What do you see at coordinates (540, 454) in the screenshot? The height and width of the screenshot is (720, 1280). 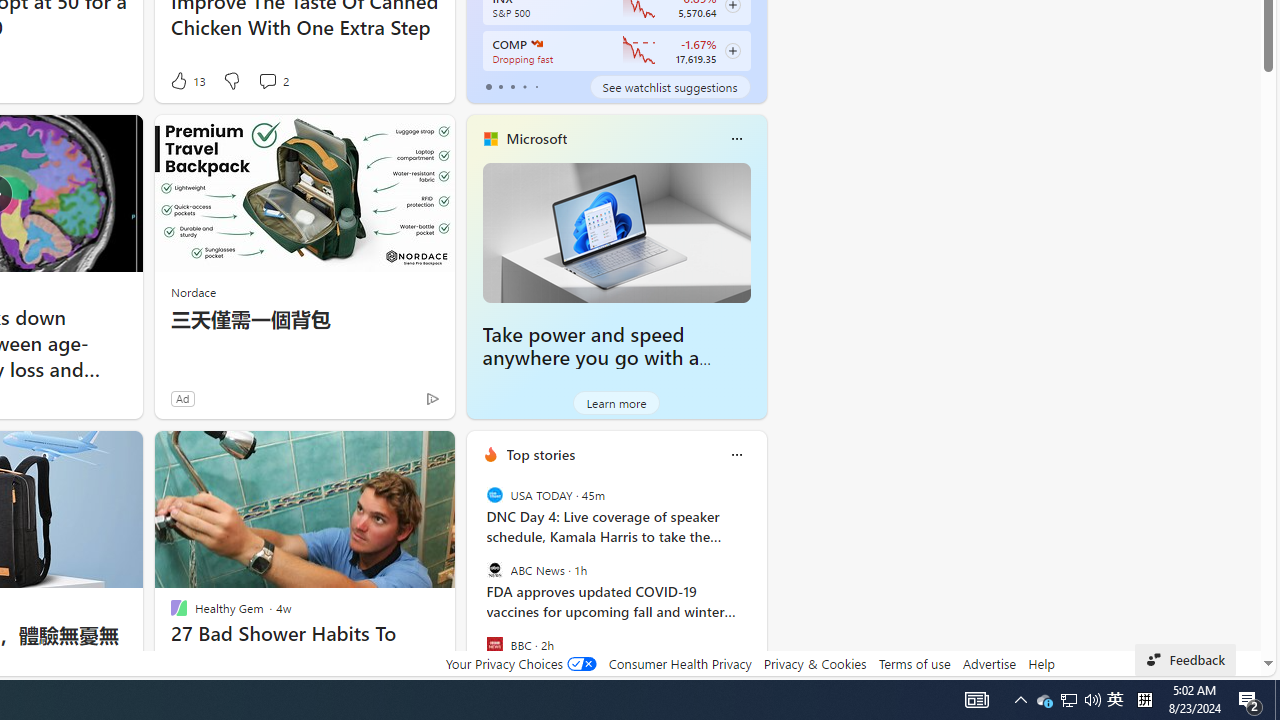 I see `Top stories` at bounding box center [540, 454].